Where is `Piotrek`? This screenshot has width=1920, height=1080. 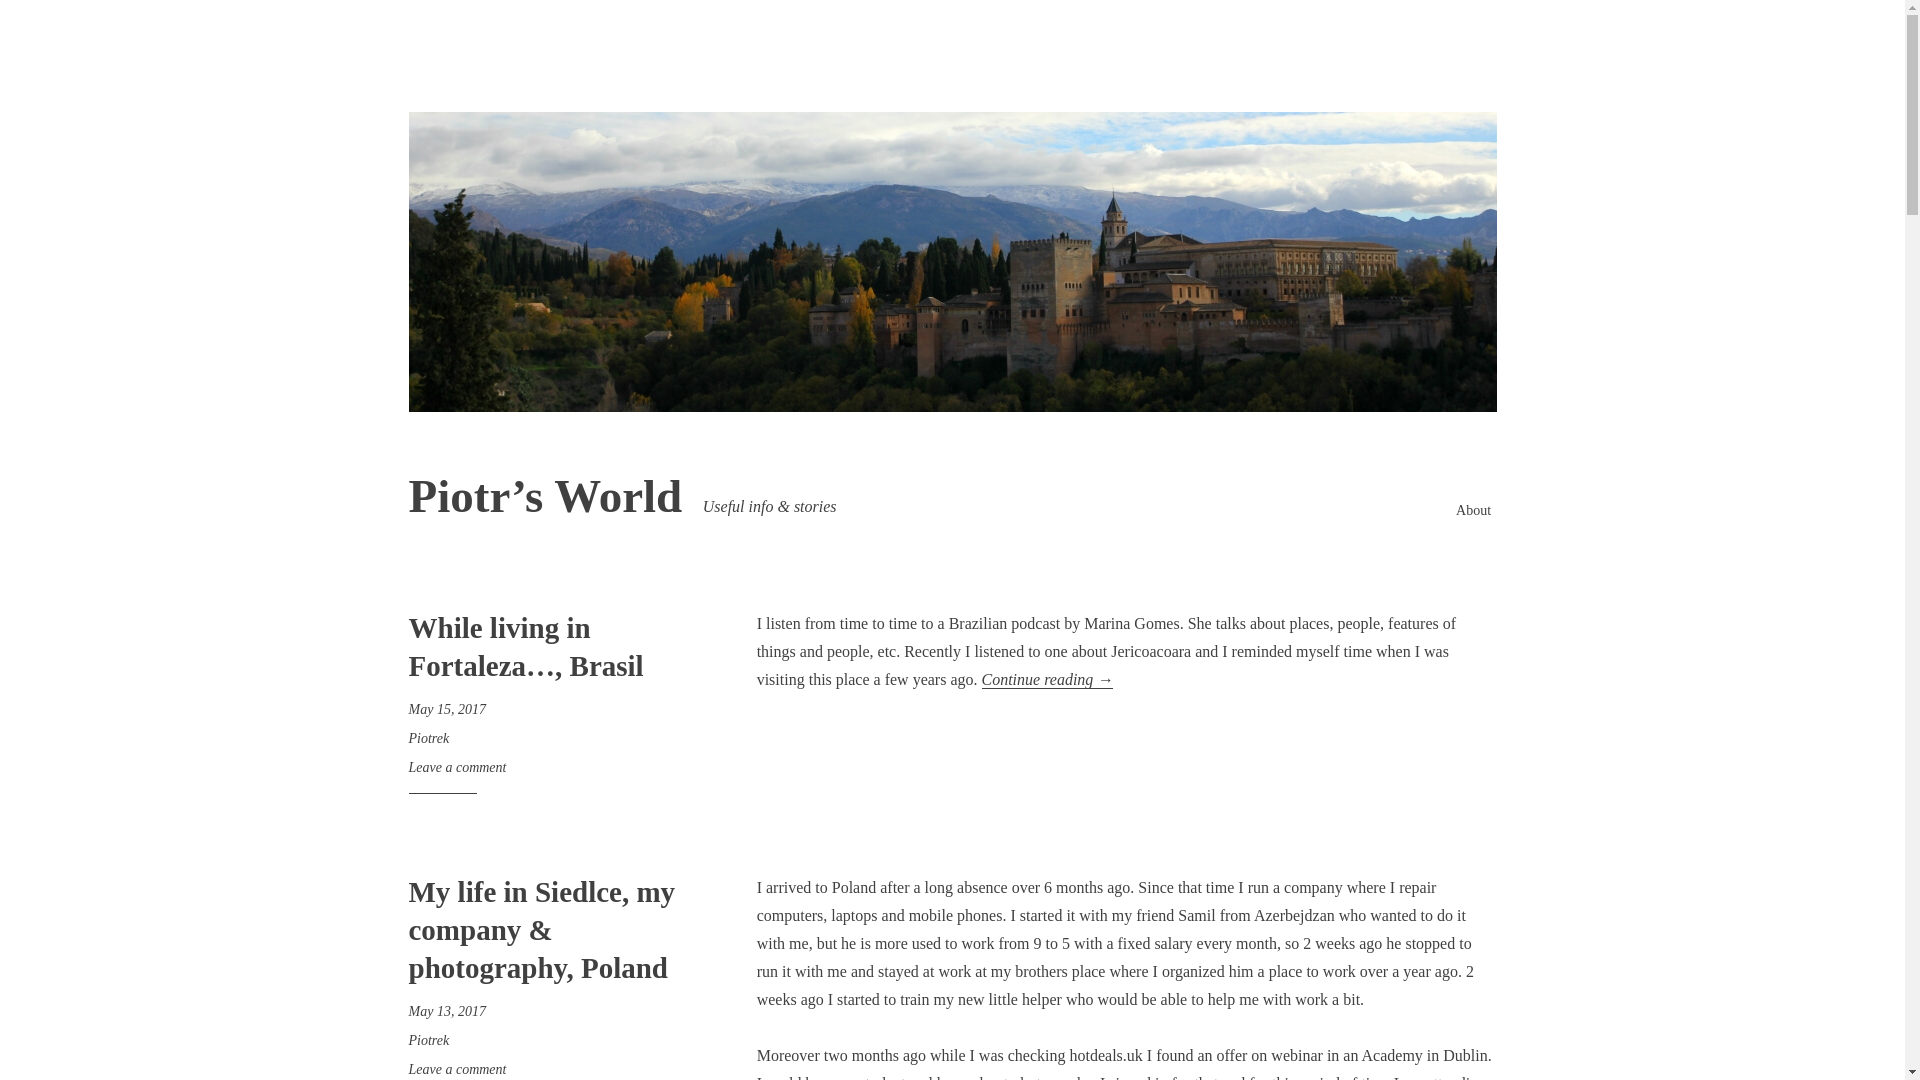 Piotrek is located at coordinates (428, 1040).